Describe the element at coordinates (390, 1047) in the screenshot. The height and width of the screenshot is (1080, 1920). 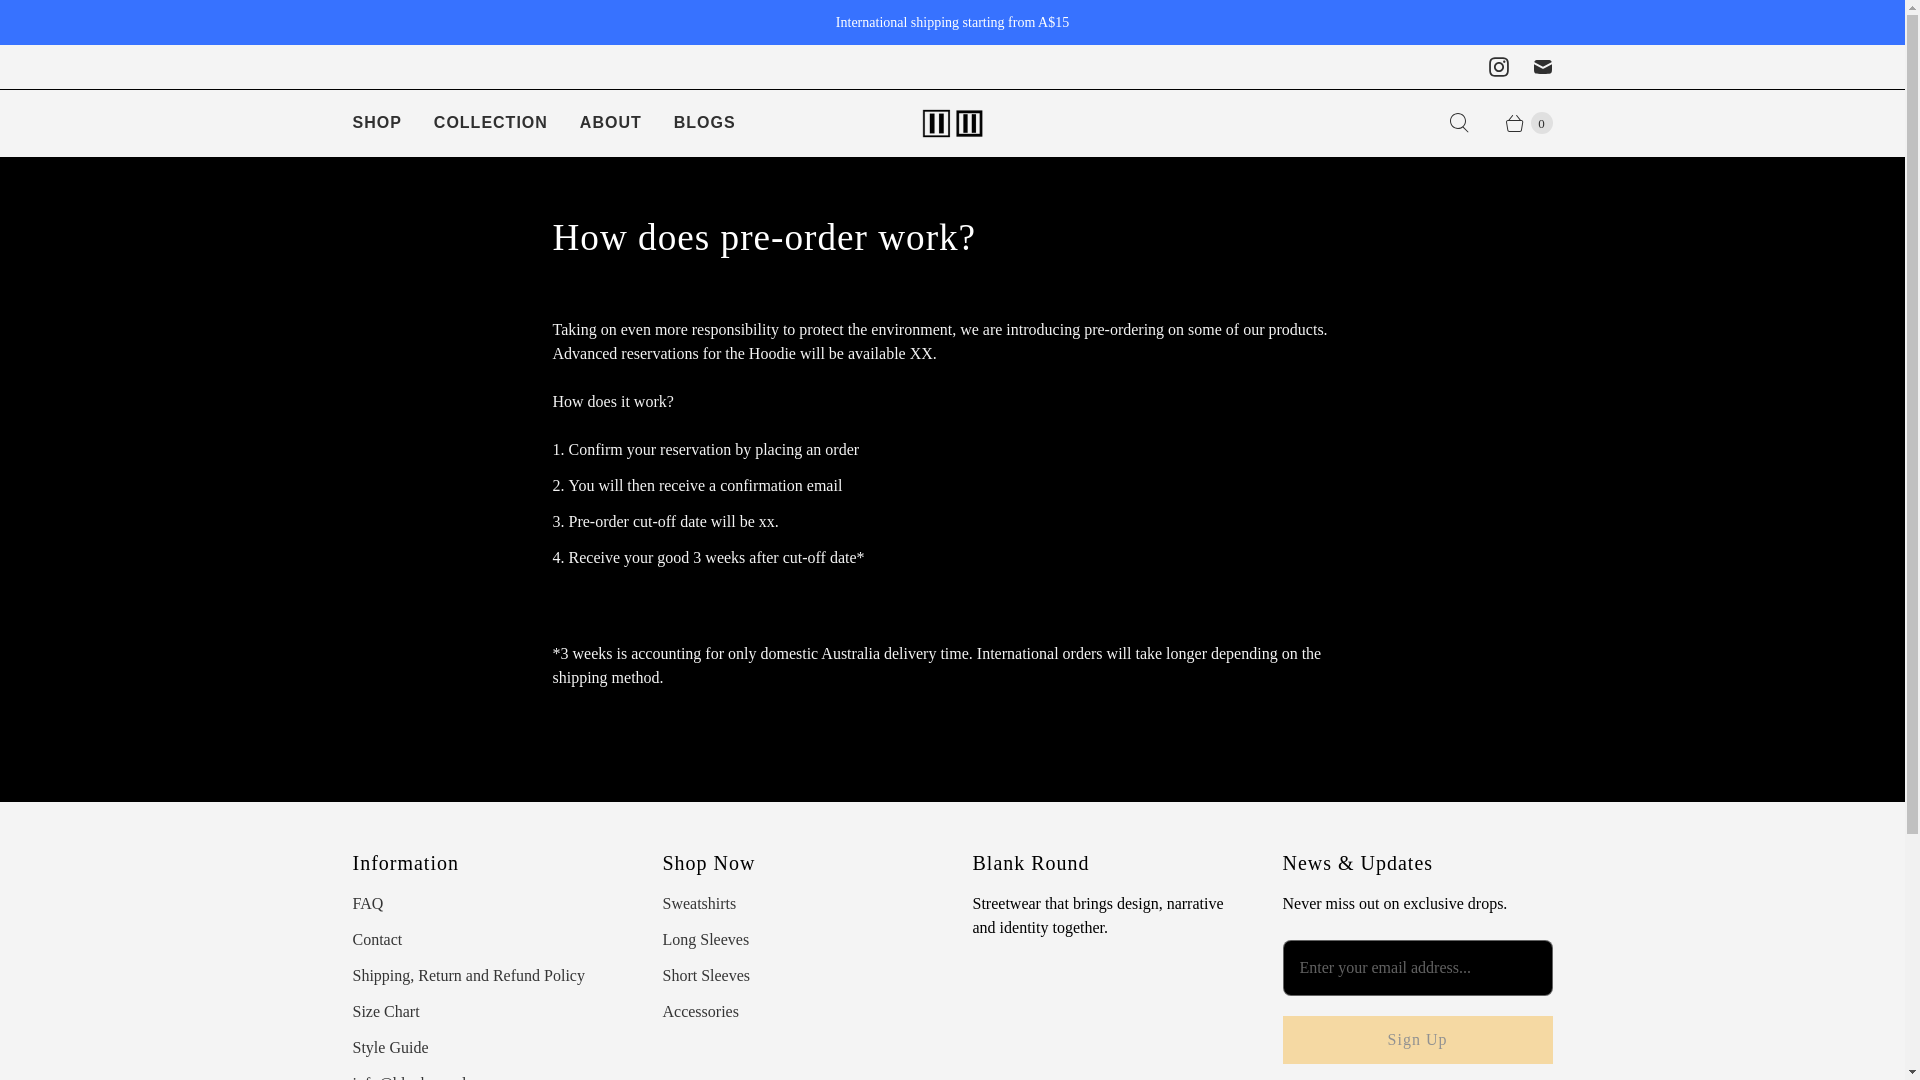
I see `Style Guide` at that location.